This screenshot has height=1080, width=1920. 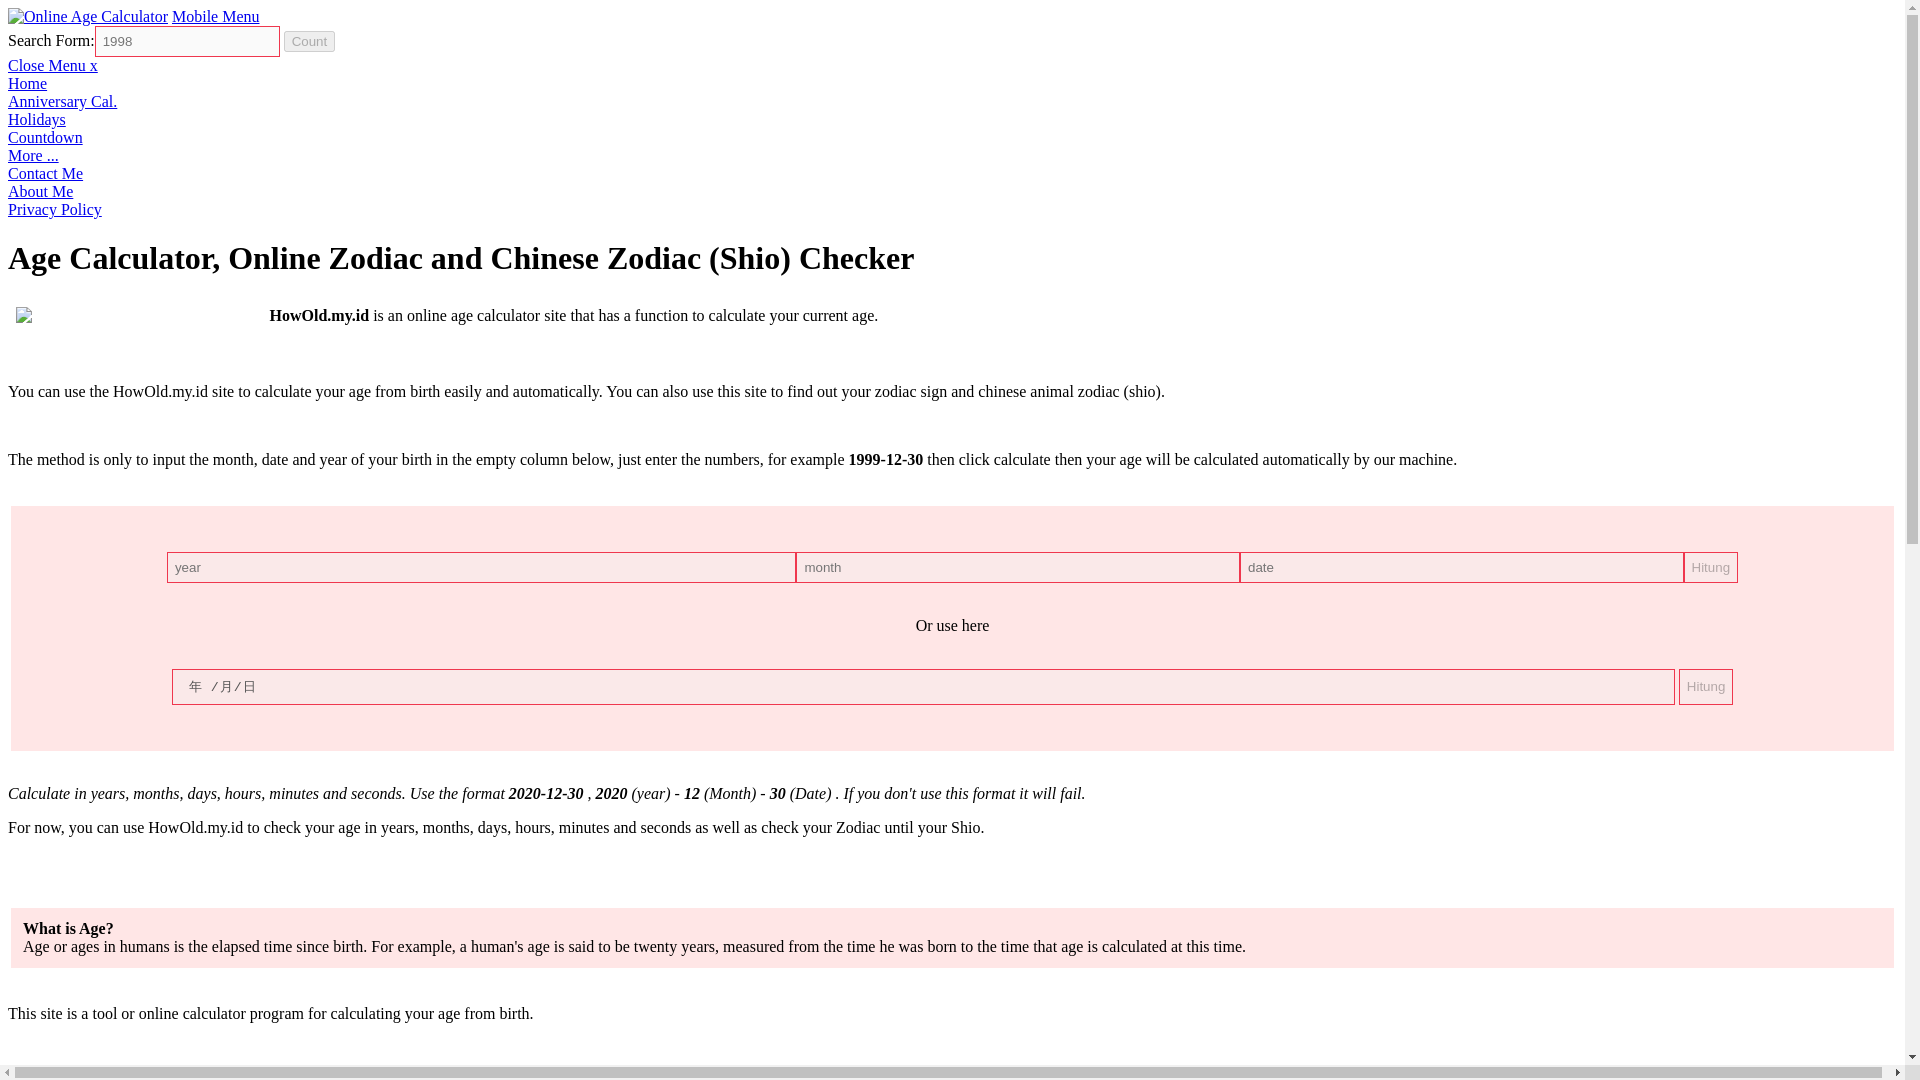 What do you see at coordinates (52, 66) in the screenshot?
I see `Close Menu x` at bounding box center [52, 66].